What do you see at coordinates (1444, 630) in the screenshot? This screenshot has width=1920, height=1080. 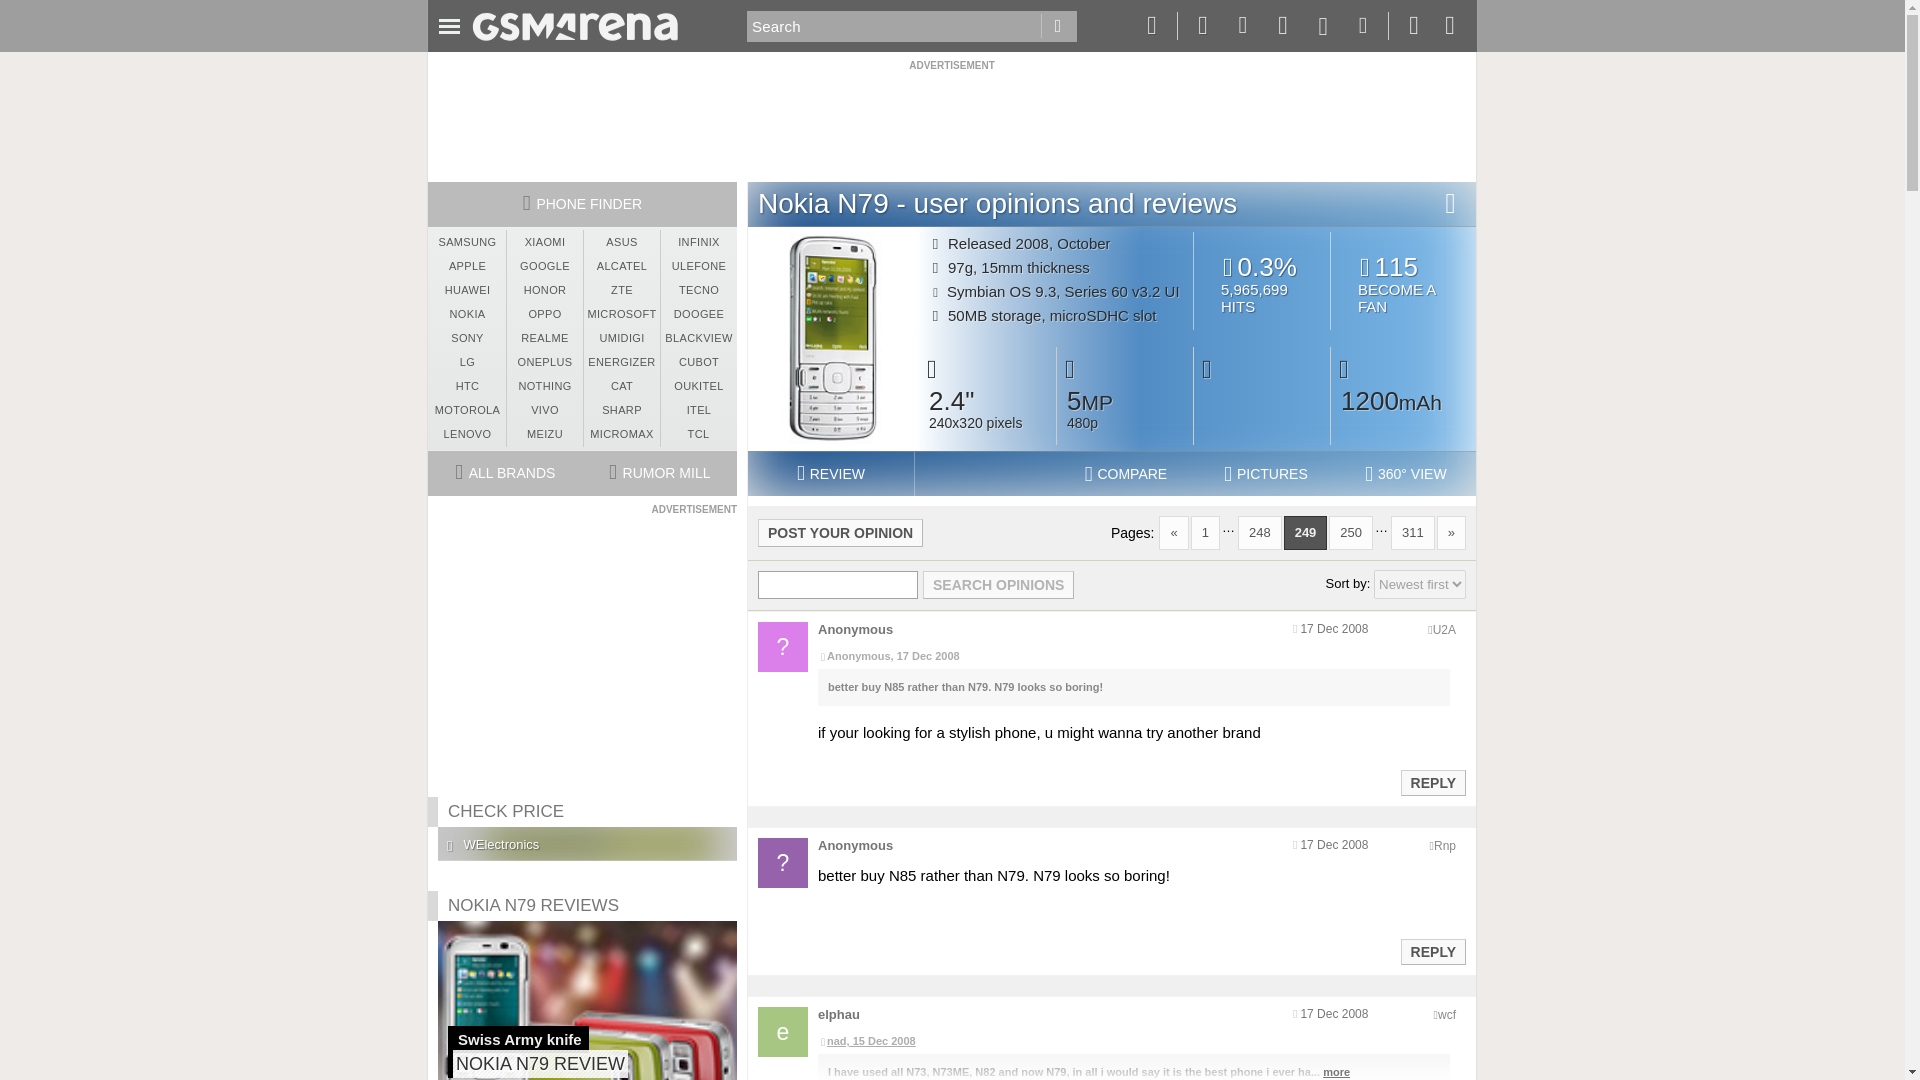 I see `Reply to this post` at bounding box center [1444, 630].